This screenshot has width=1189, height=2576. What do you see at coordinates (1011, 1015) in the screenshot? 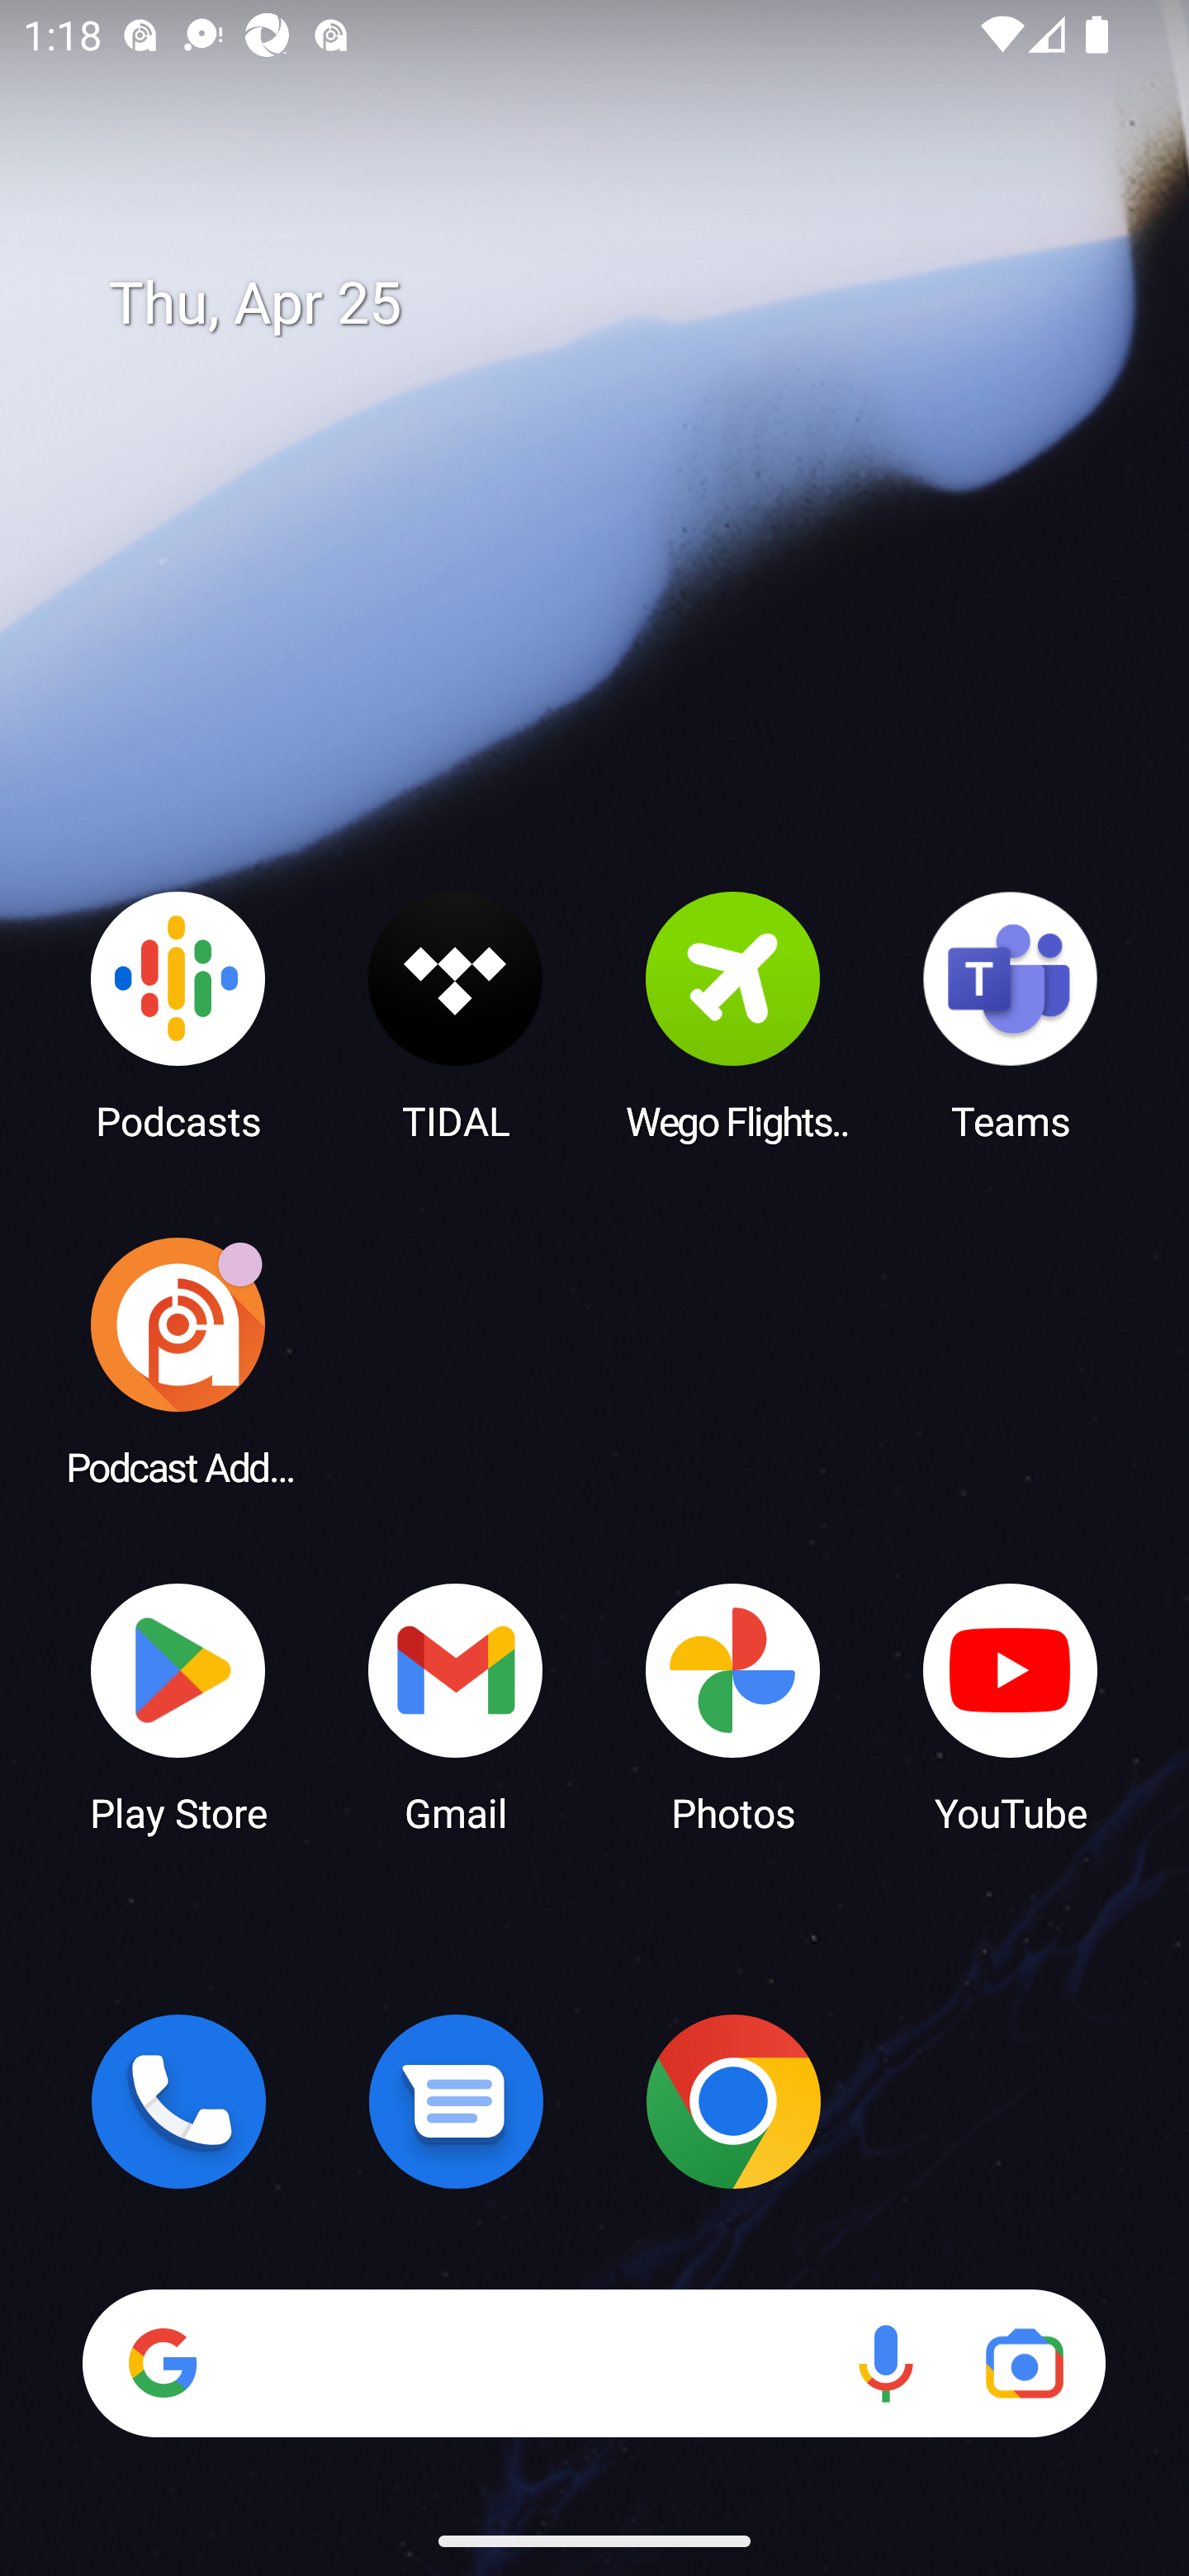
I see `Teams` at bounding box center [1011, 1015].